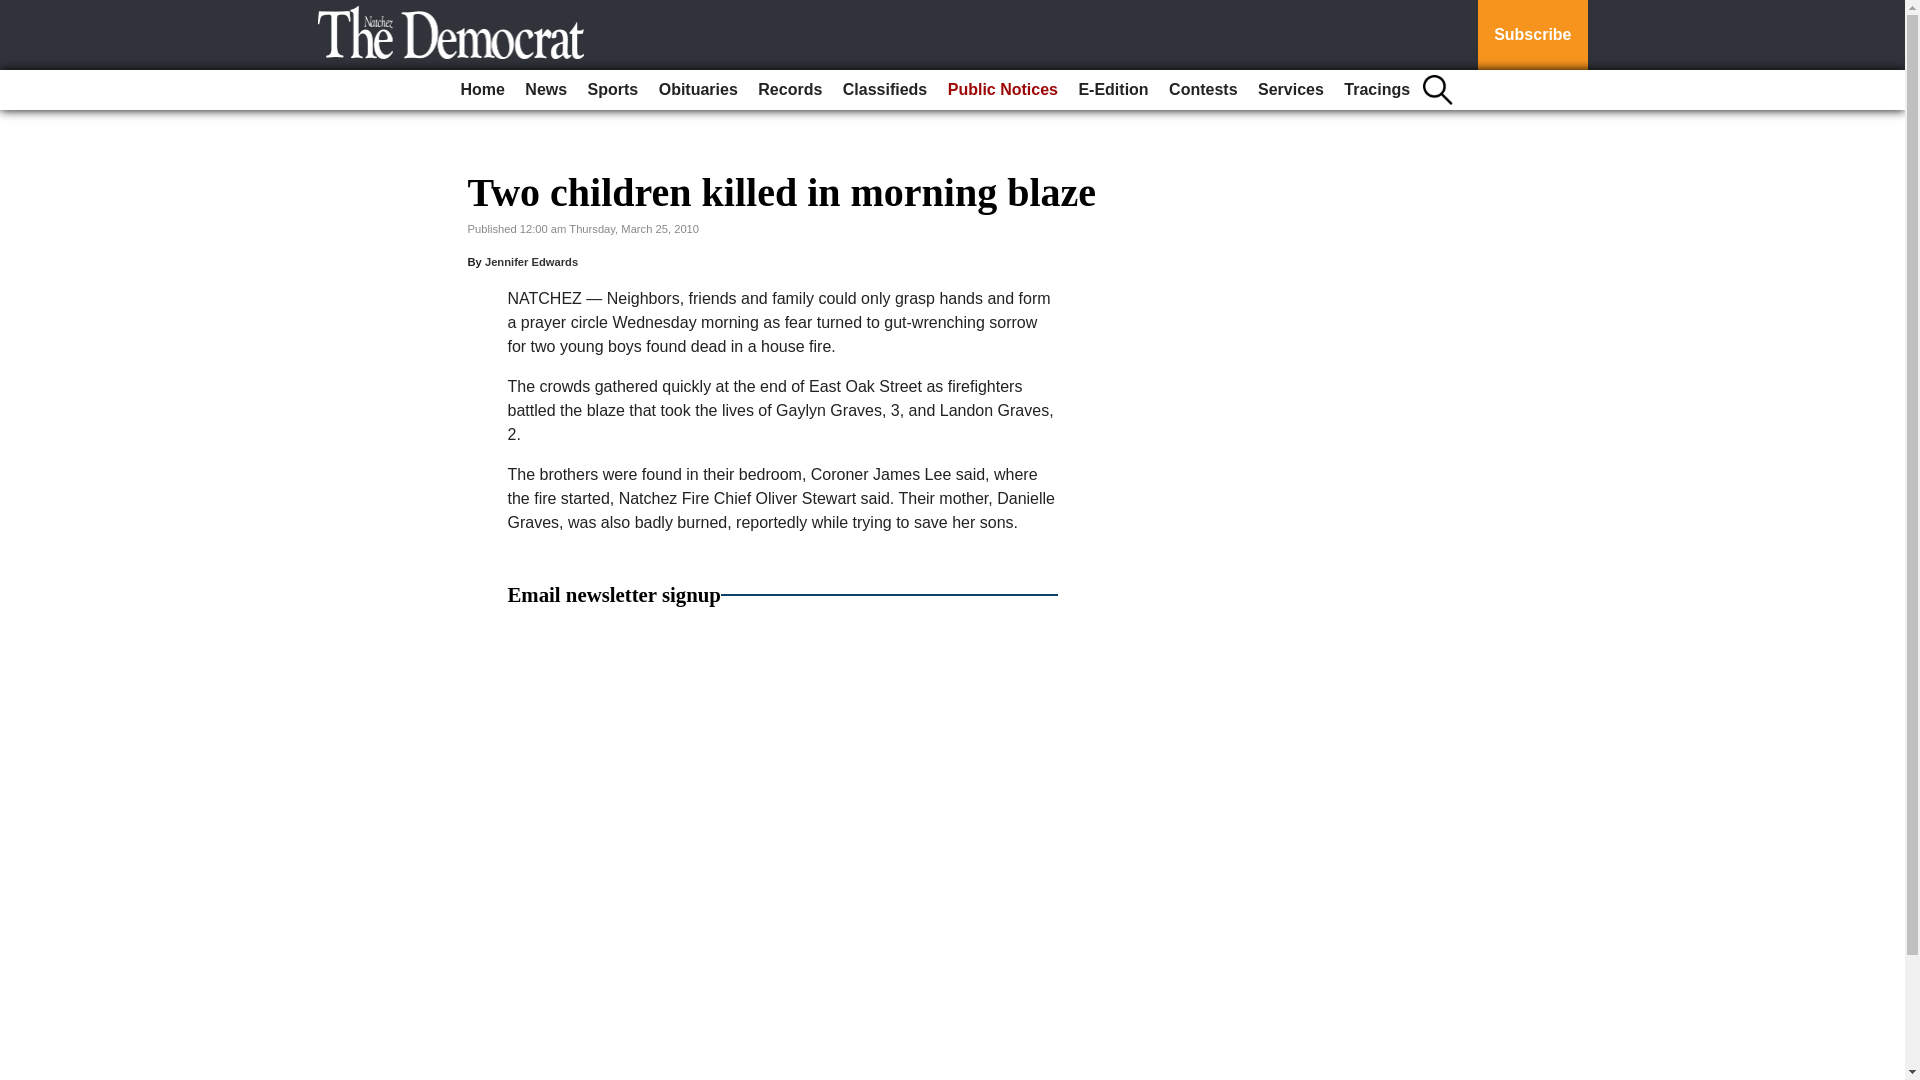 The width and height of the screenshot is (1920, 1080). Describe the element at coordinates (482, 90) in the screenshot. I see `Home` at that location.